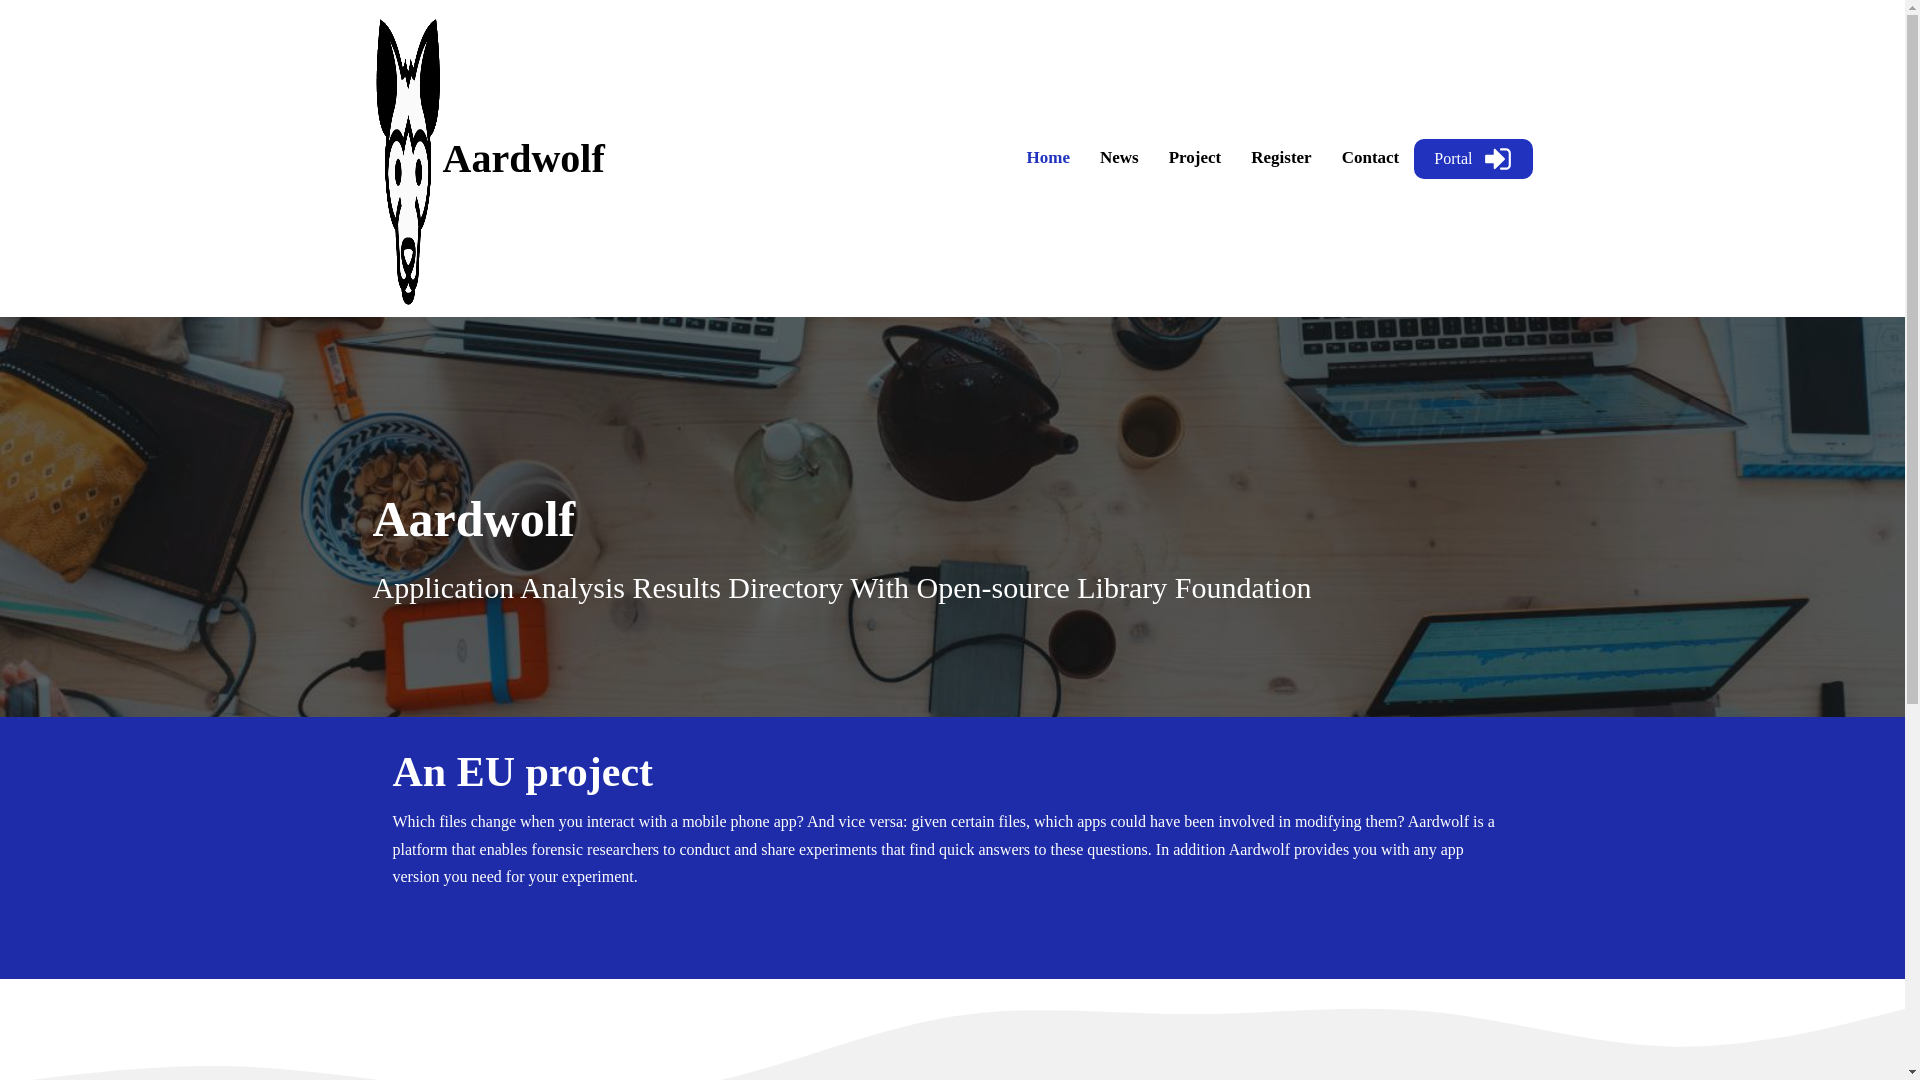 Image resolution: width=1920 pixels, height=1080 pixels. What do you see at coordinates (1472, 158) in the screenshot?
I see `Portal` at bounding box center [1472, 158].